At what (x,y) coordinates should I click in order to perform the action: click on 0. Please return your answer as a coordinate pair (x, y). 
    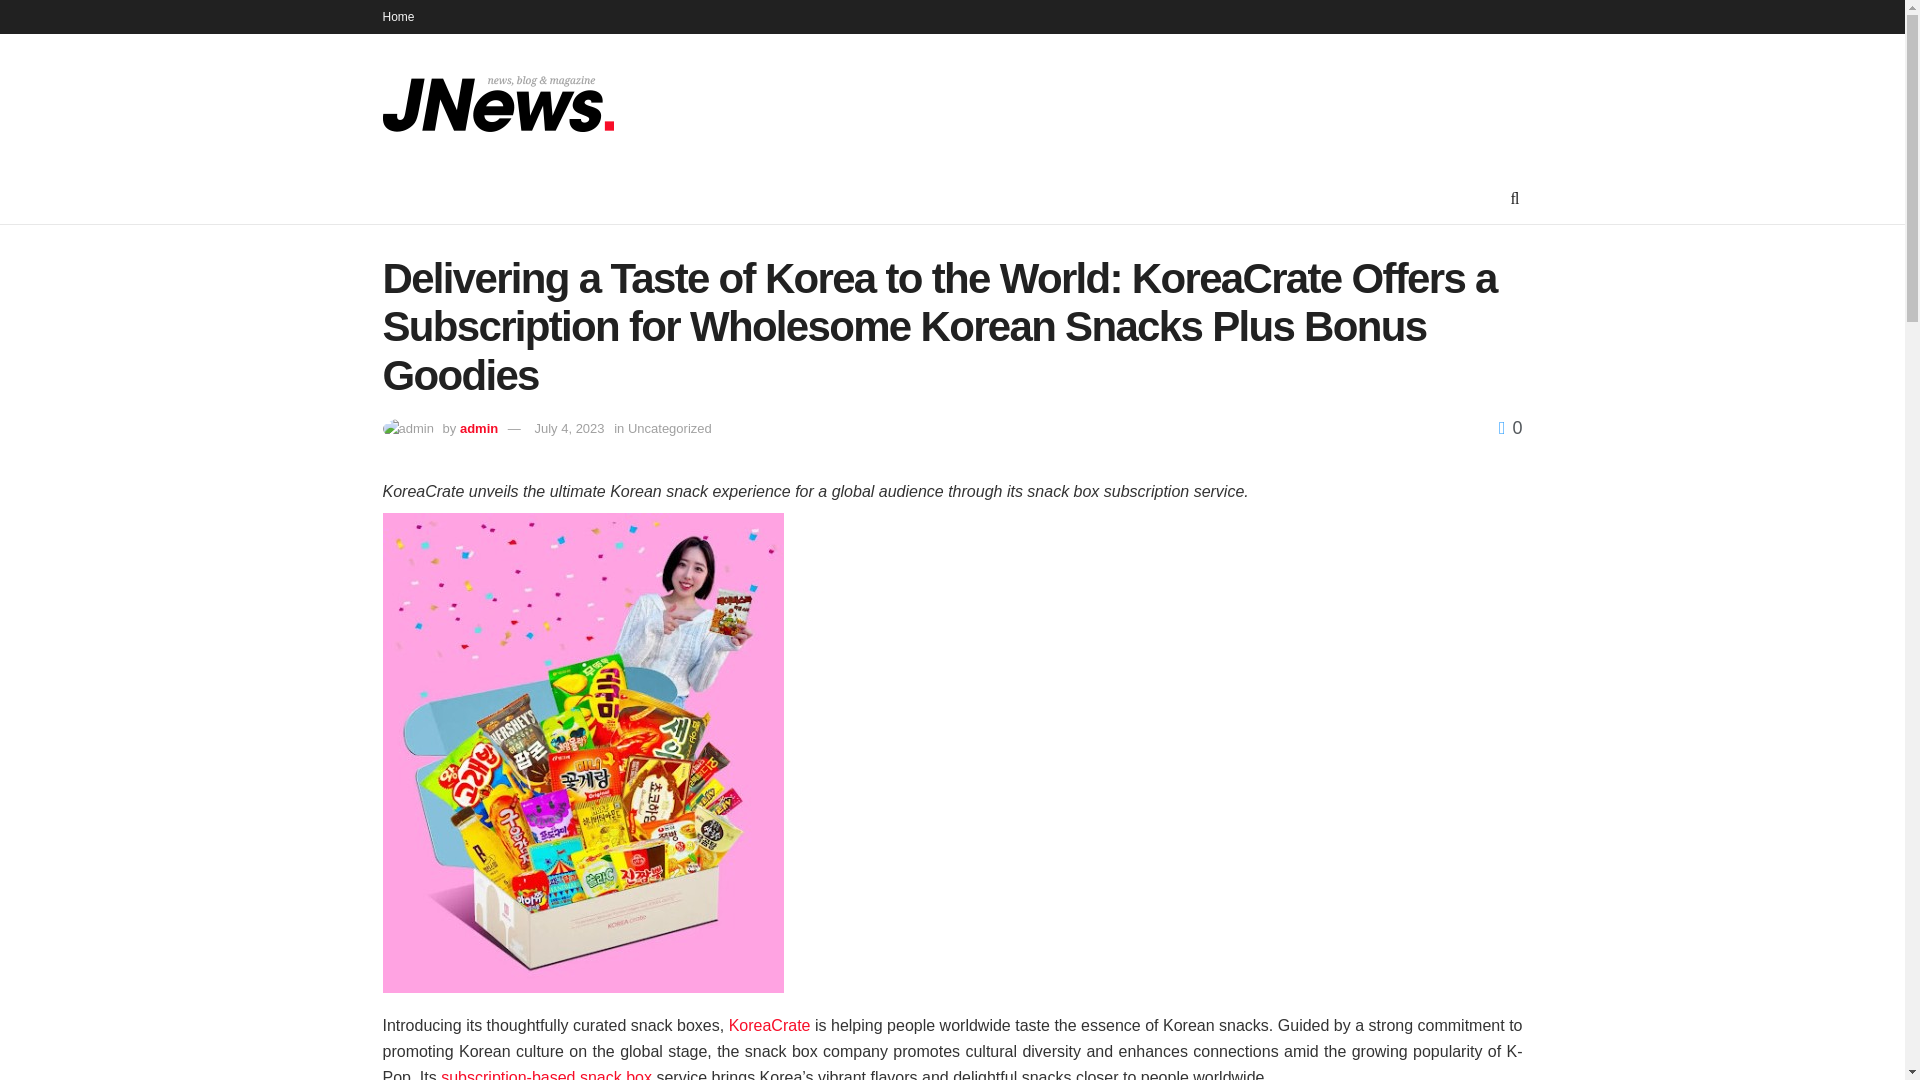
    Looking at the image, I should click on (1510, 428).